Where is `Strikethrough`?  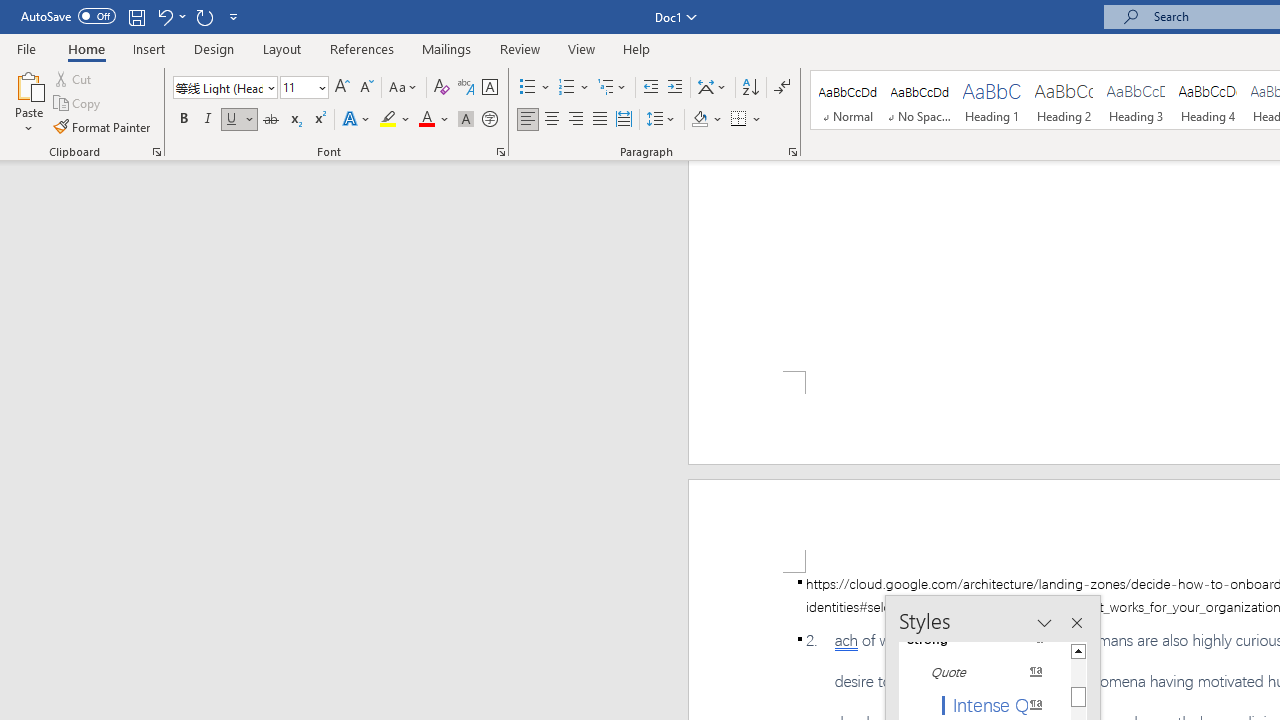
Strikethrough is located at coordinates (270, 120).